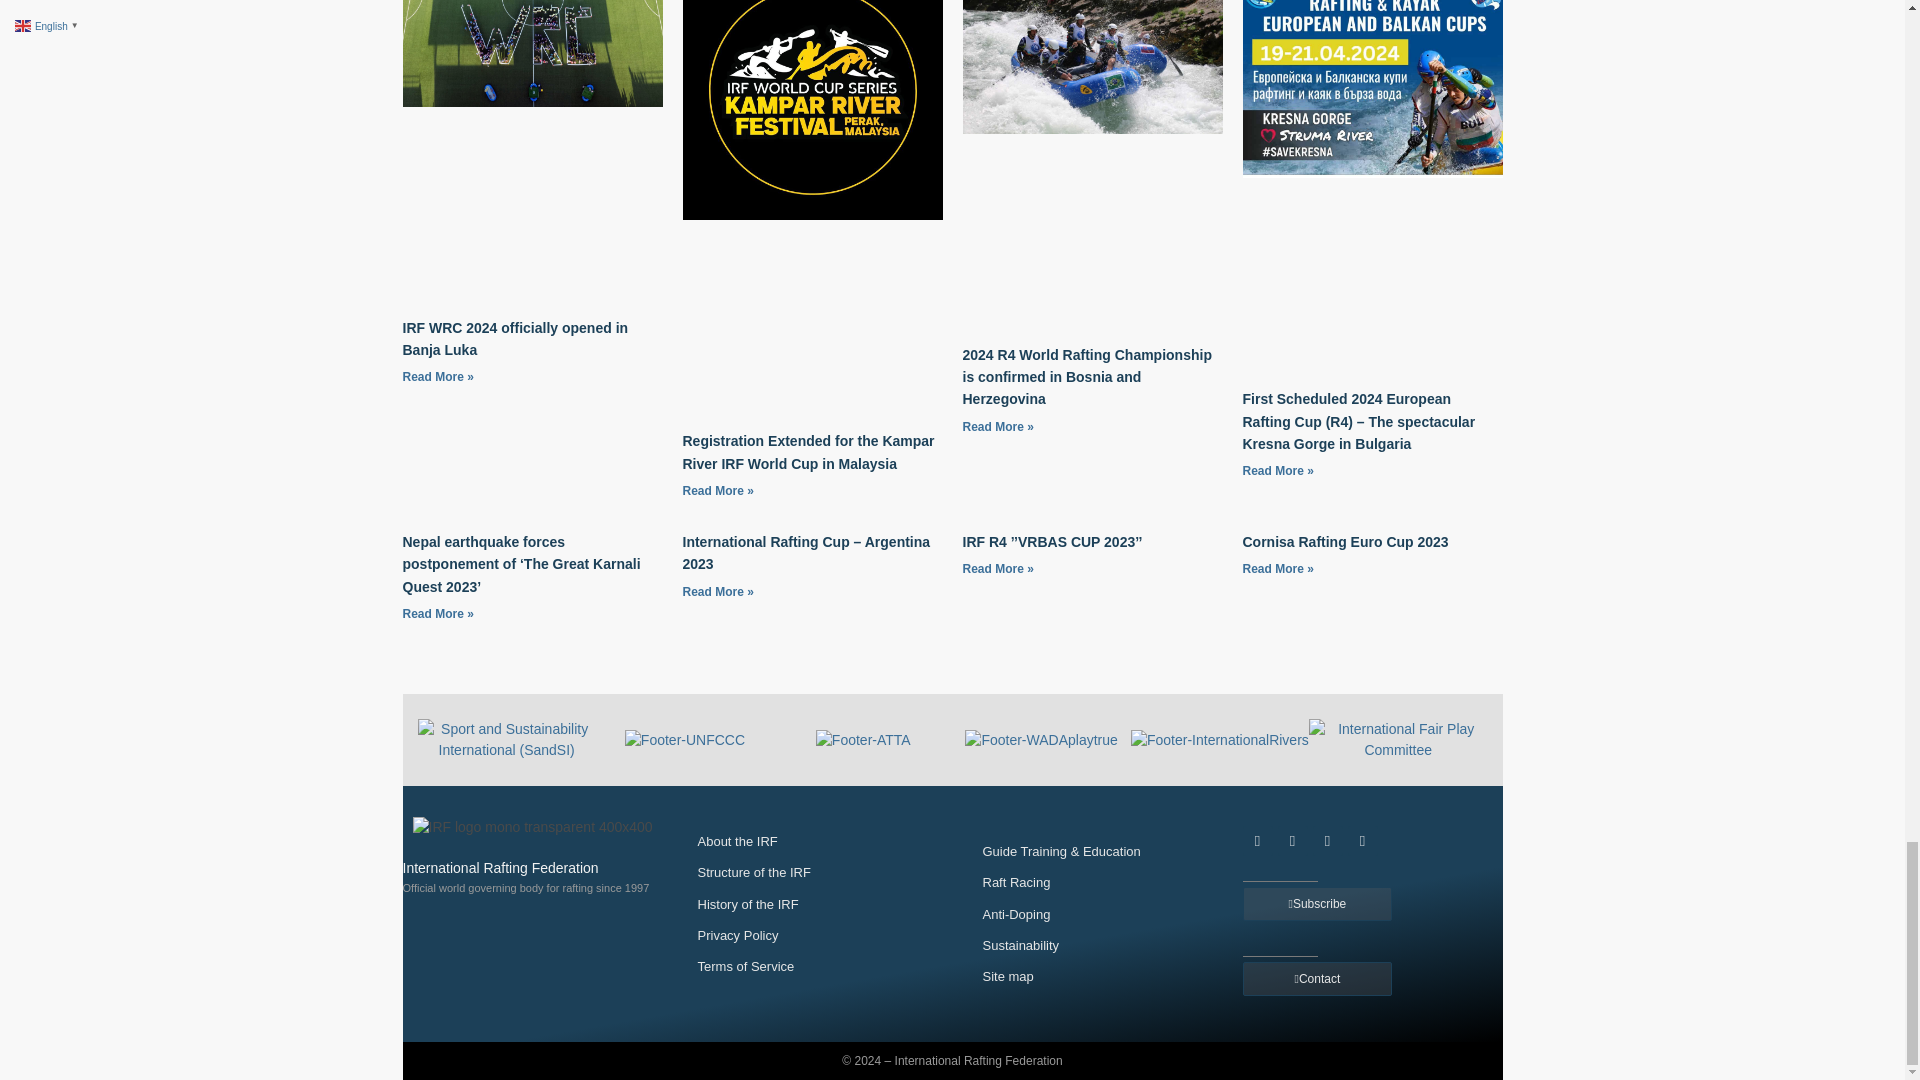 The height and width of the screenshot is (1080, 1920). Describe the element at coordinates (863, 740) in the screenshot. I see `Footer-ATTA` at that location.